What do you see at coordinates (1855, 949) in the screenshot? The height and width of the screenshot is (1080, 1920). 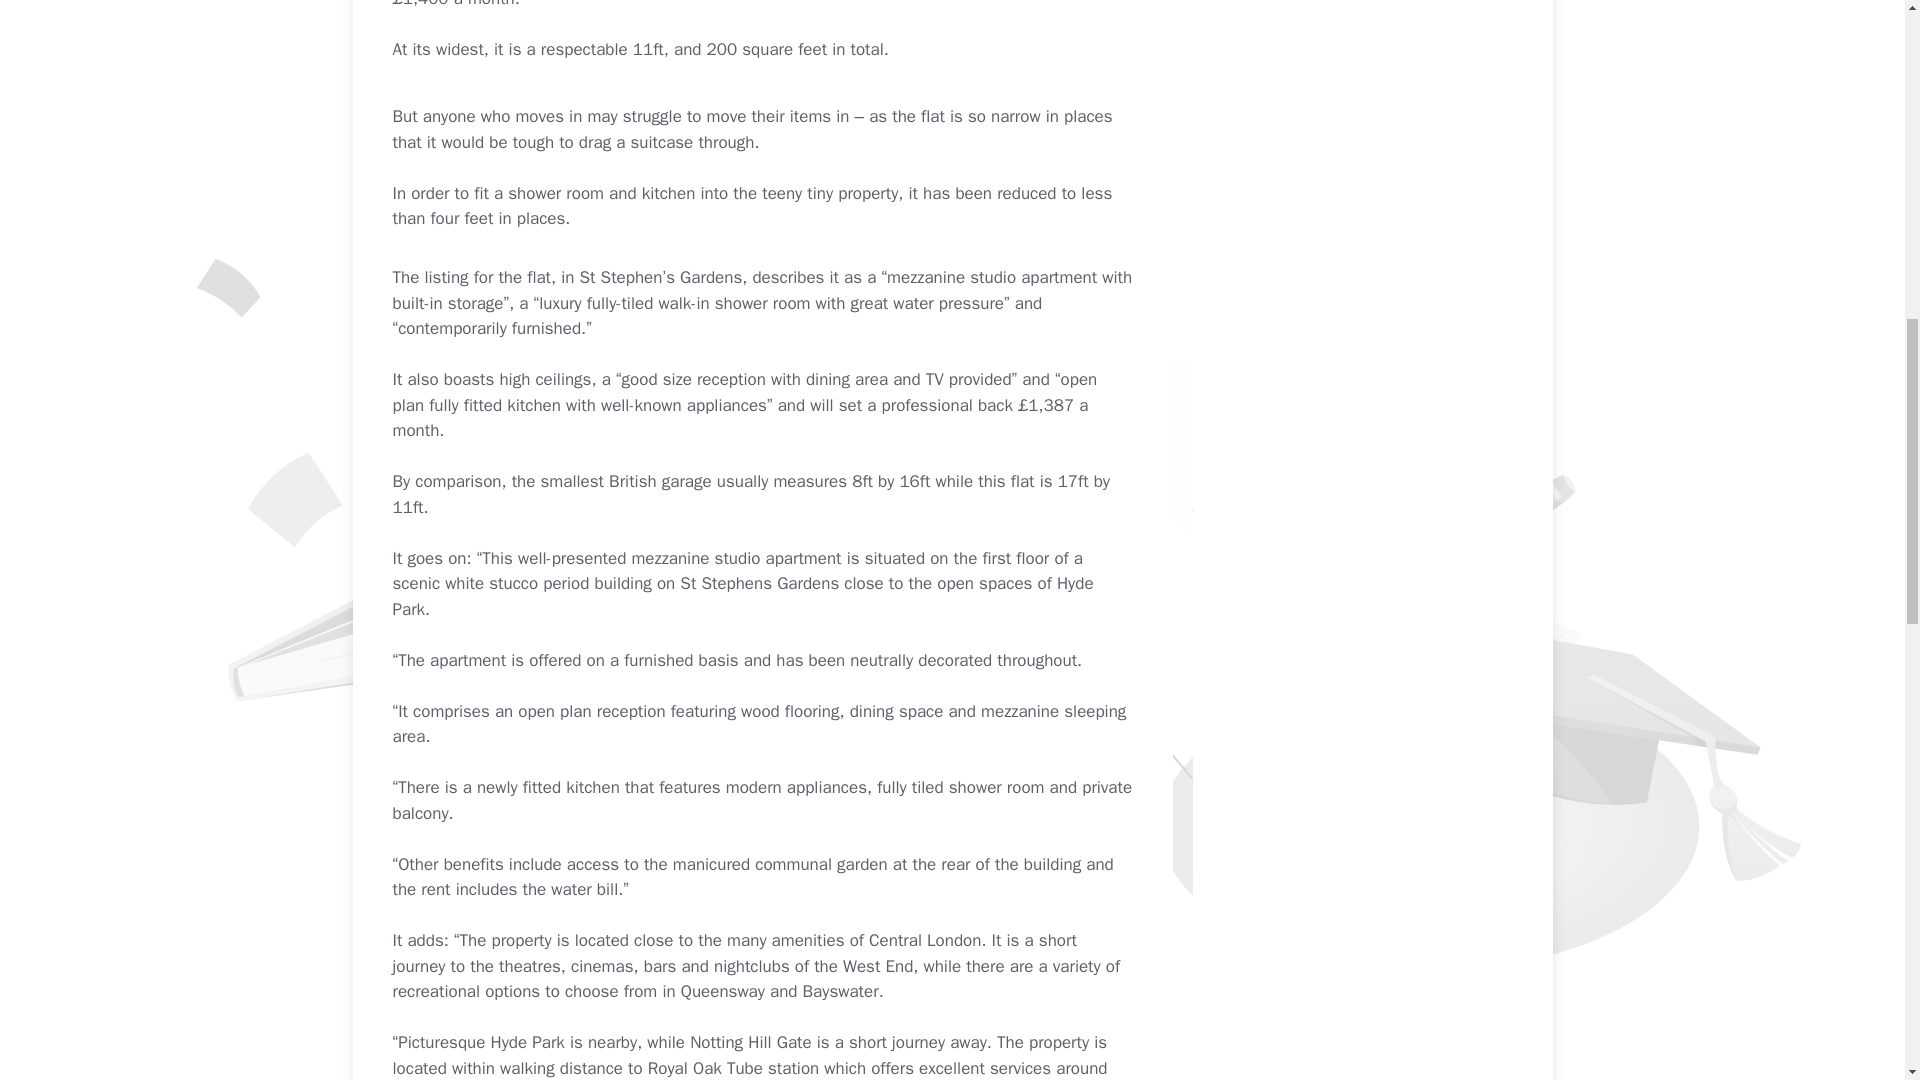 I see `Scroll back to top` at bounding box center [1855, 949].